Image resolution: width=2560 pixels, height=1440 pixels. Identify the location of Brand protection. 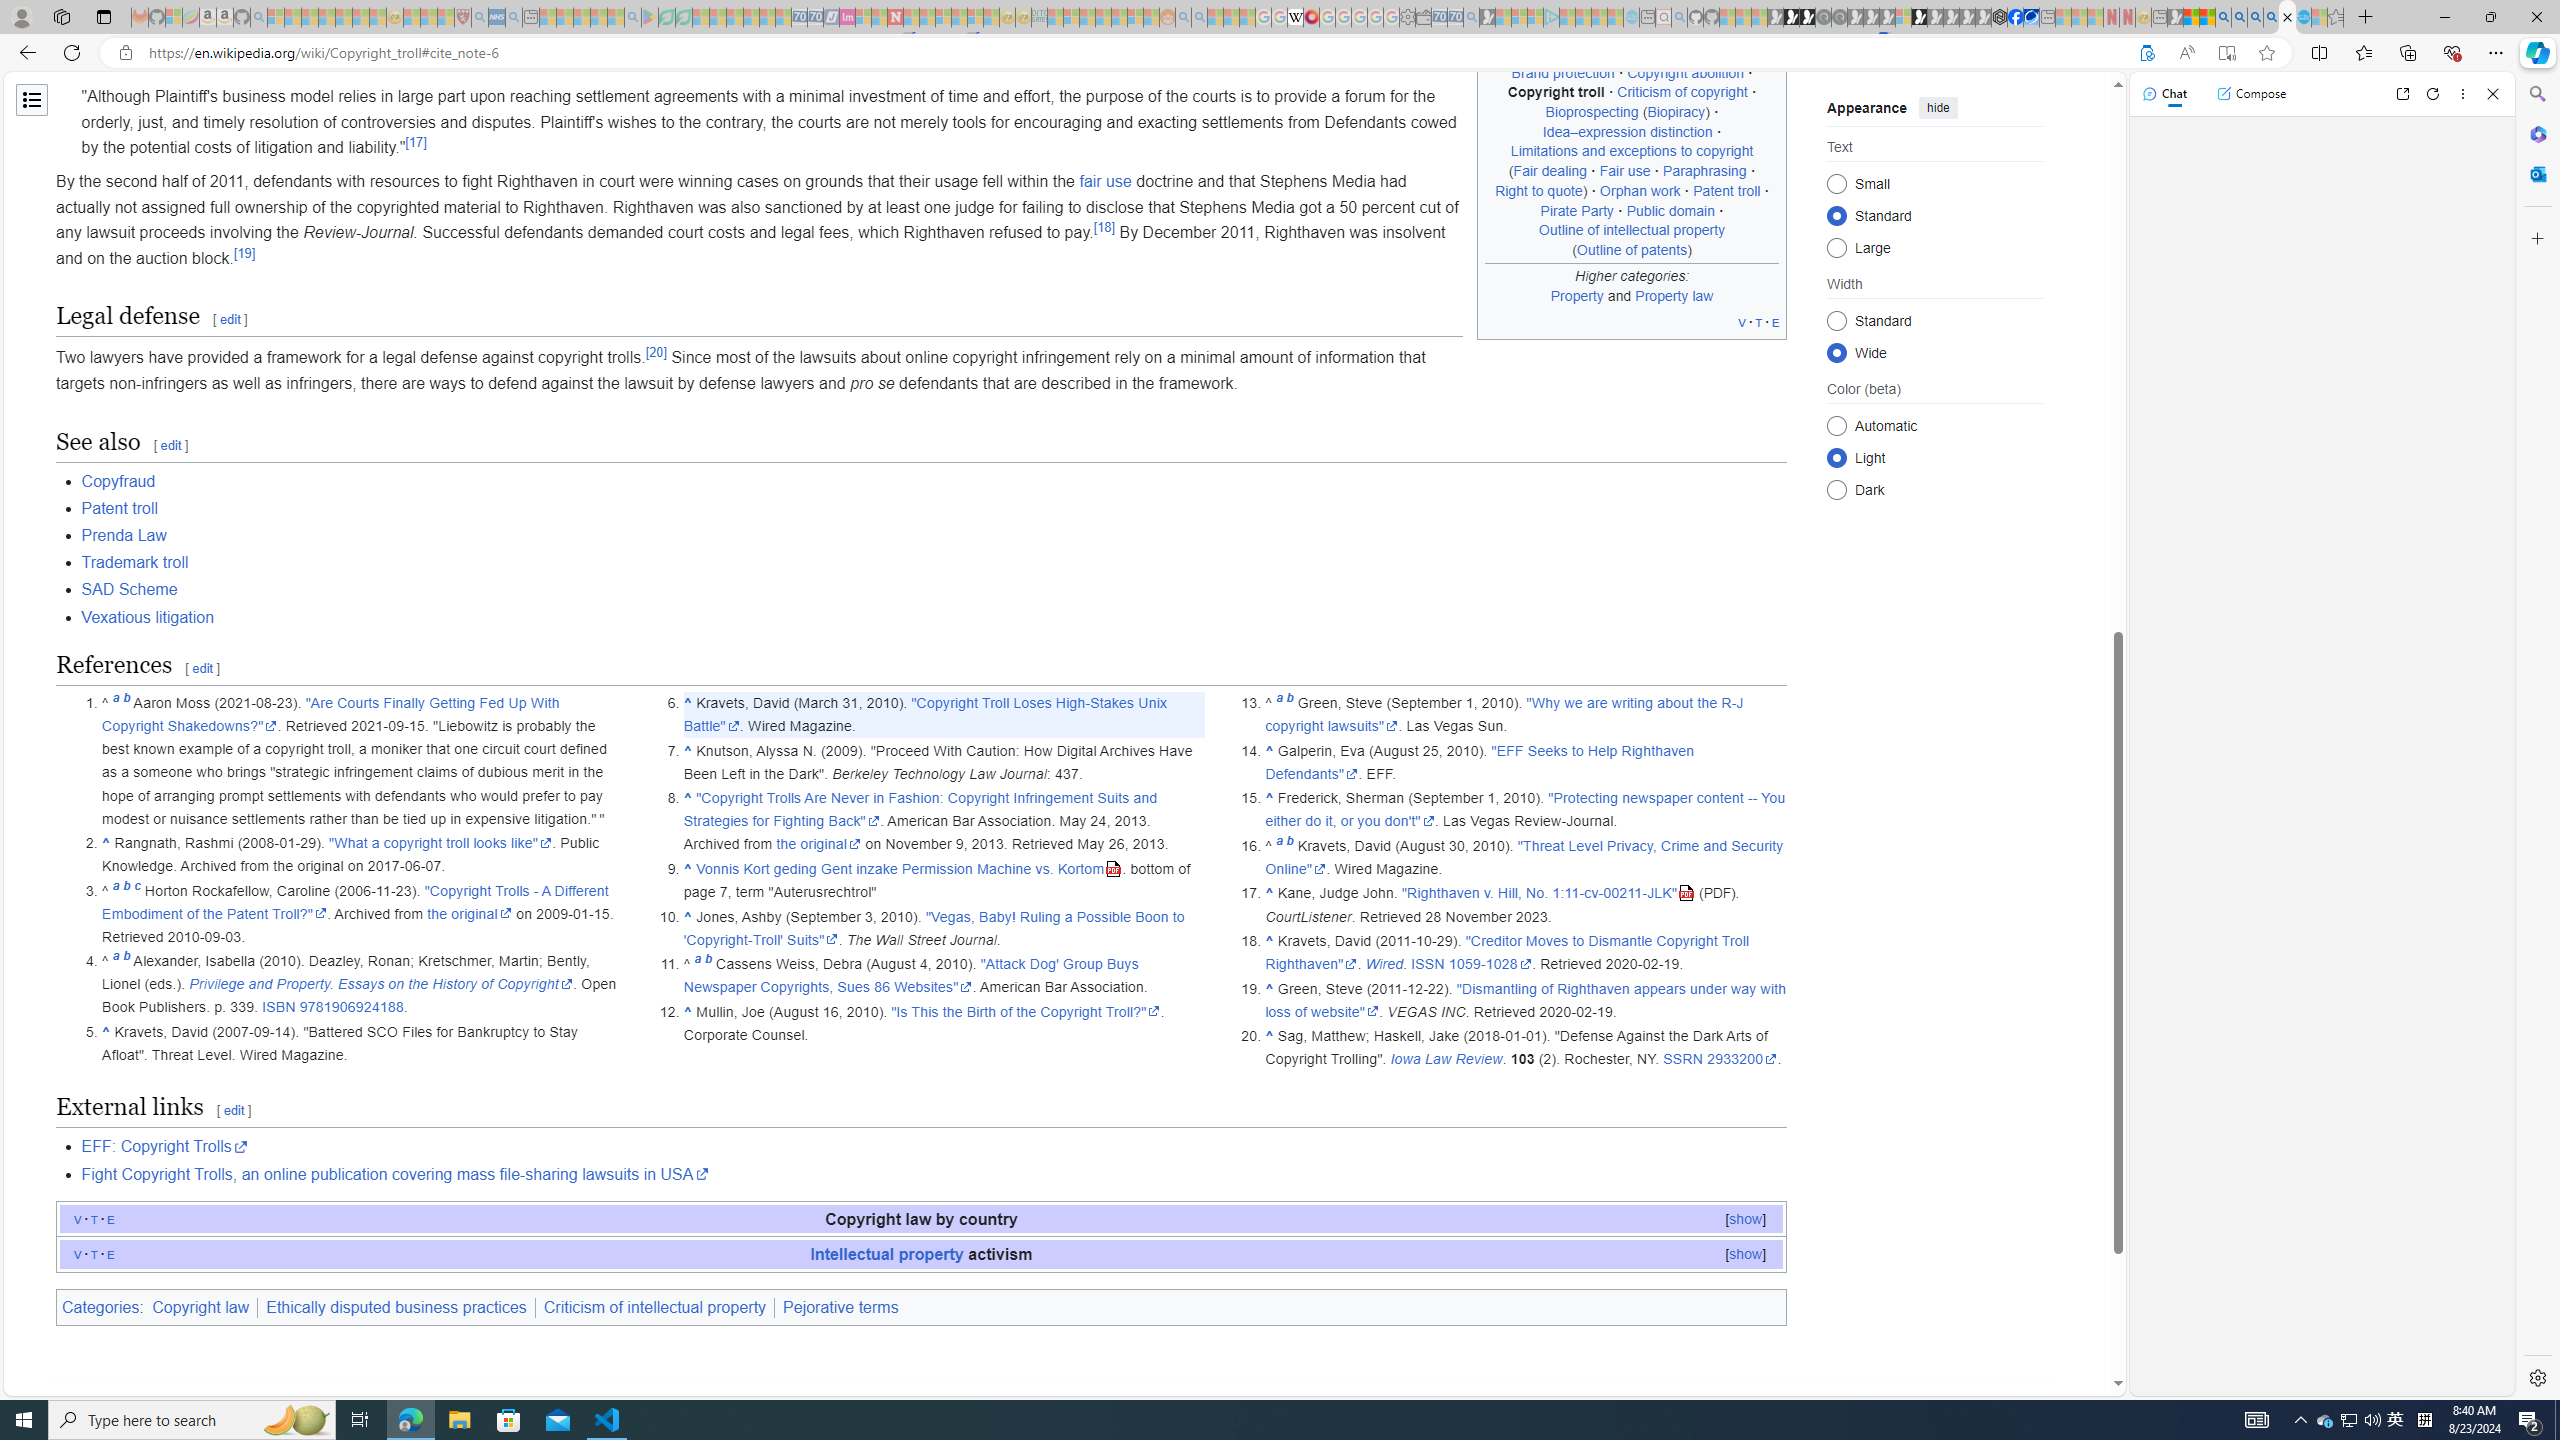
(1562, 72).